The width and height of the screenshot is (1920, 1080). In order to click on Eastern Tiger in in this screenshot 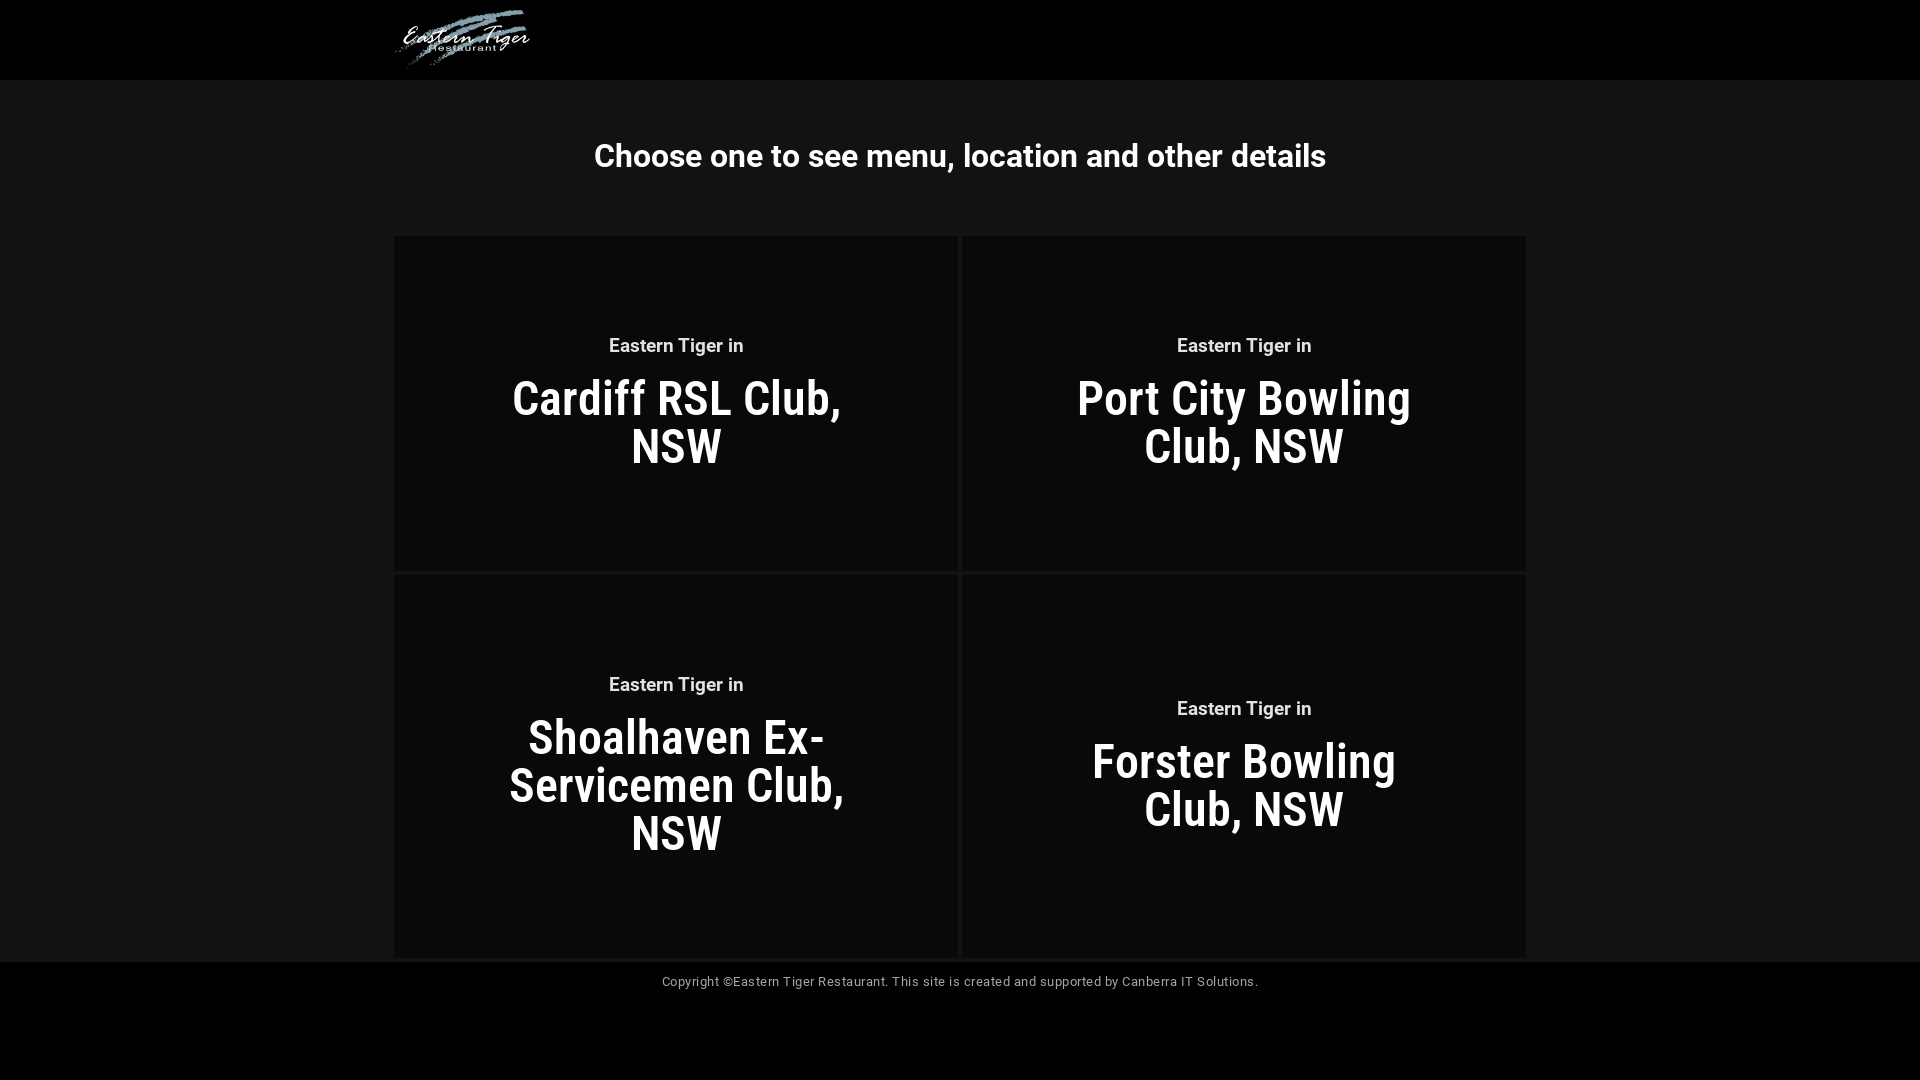, I will do `click(1244, 346)`.